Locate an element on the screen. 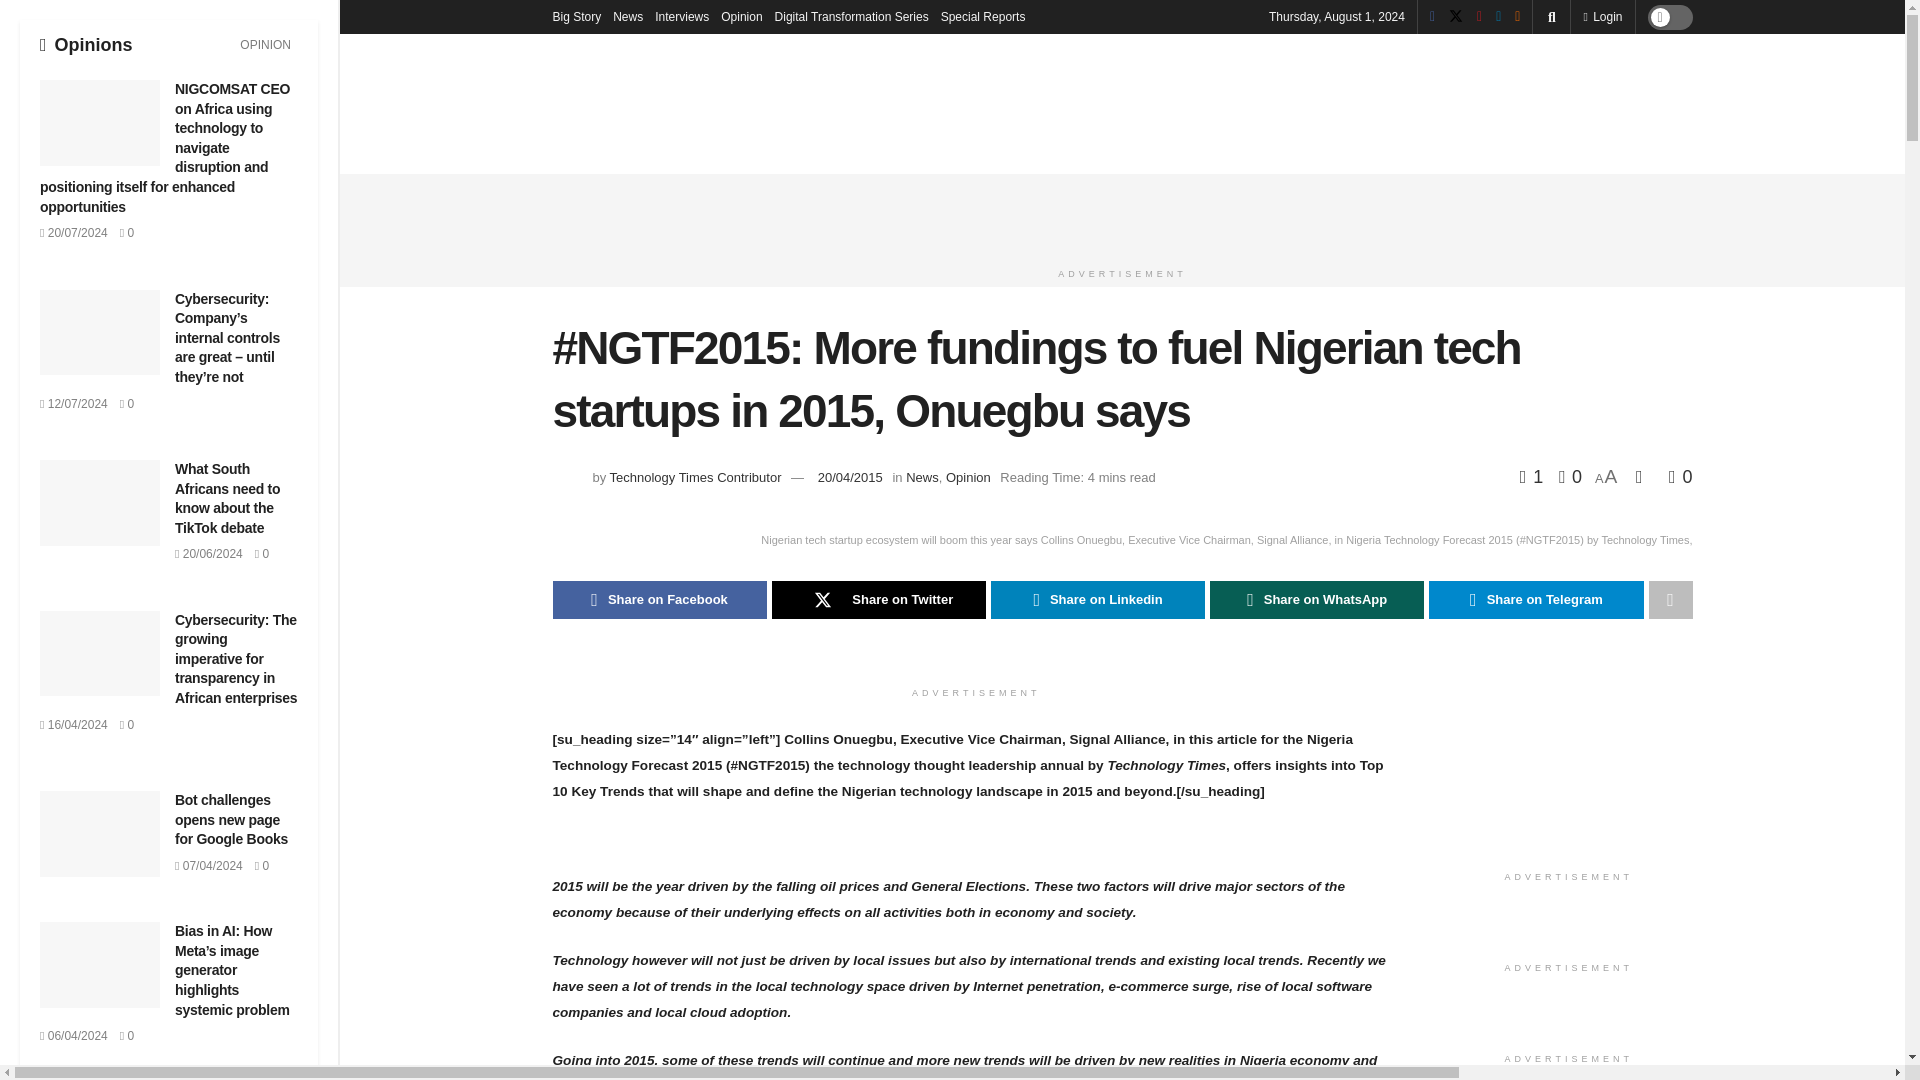 The image size is (1920, 1080). Opinions is located at coordinates (86, 44).